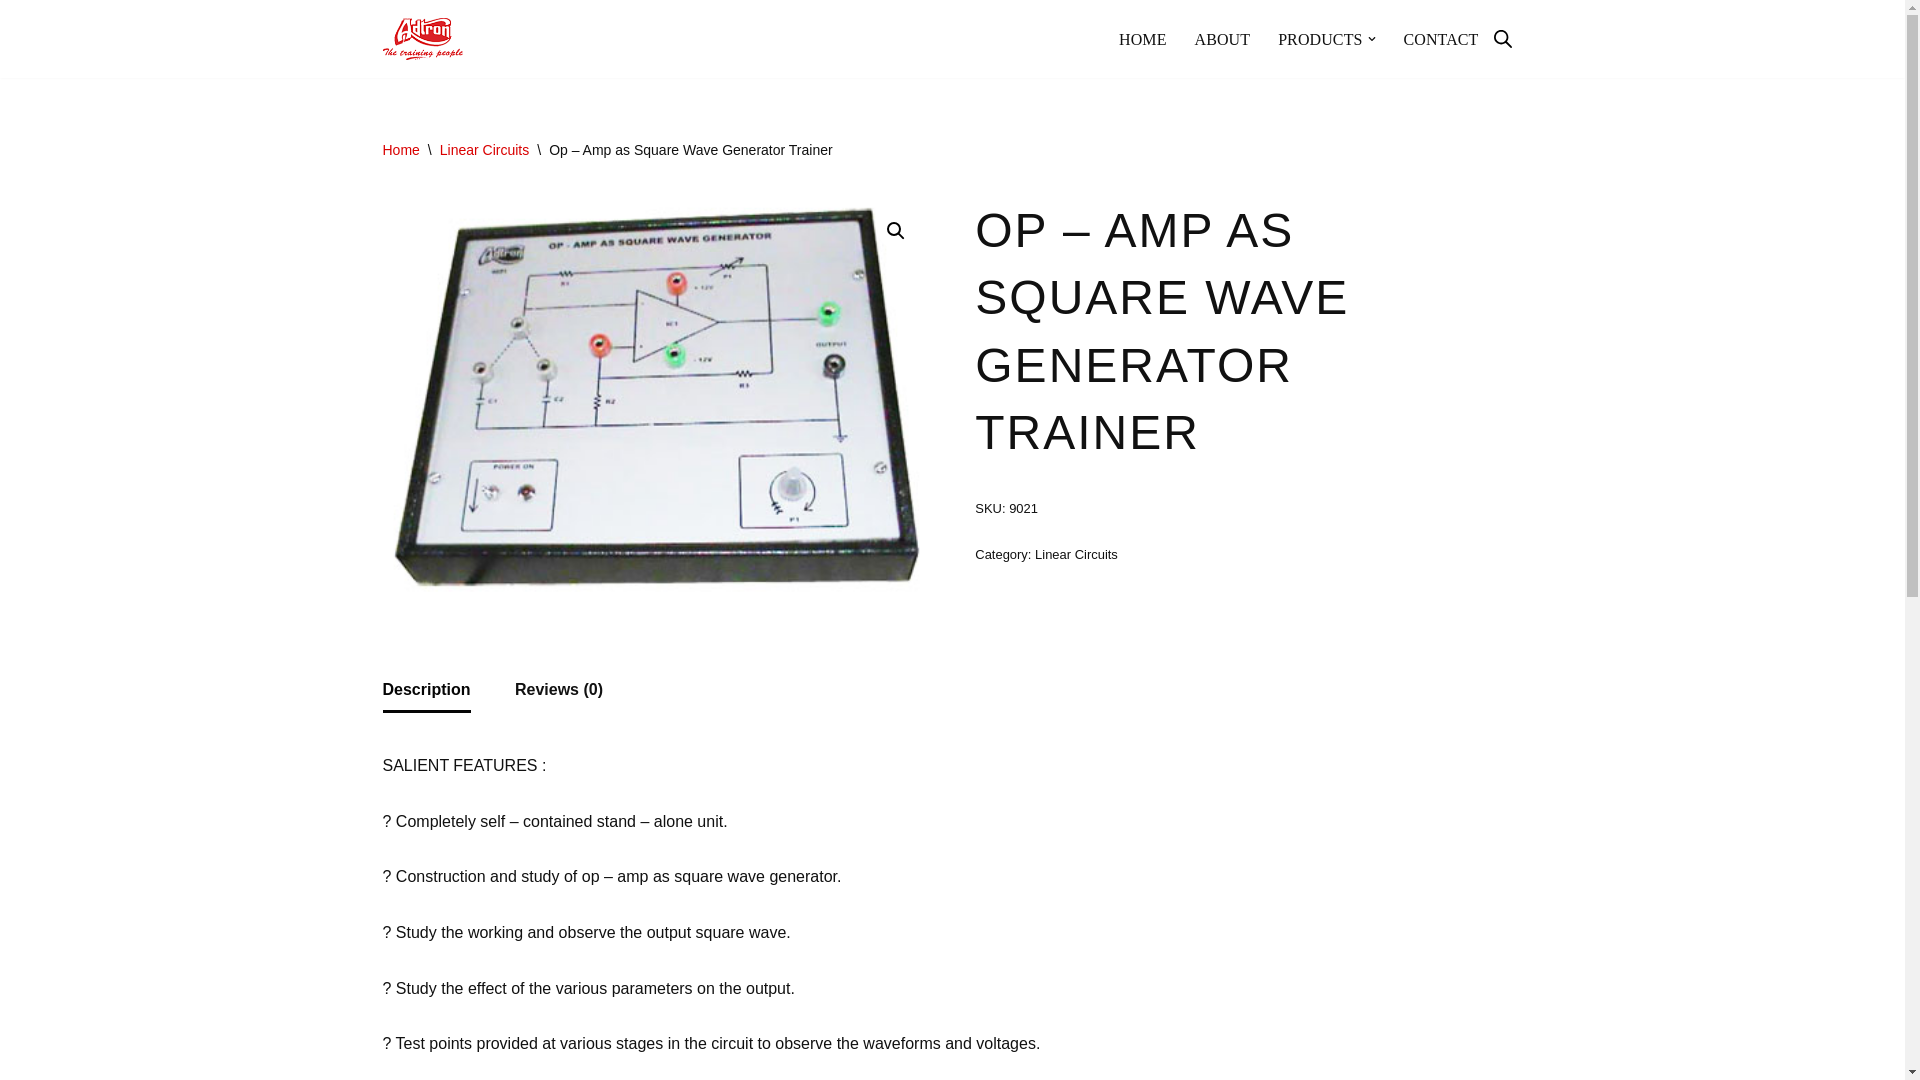 Image resolution: width=1920 pixels, height=1080 pixels. I want to click on PRODUCTS, so click(1320, 38).